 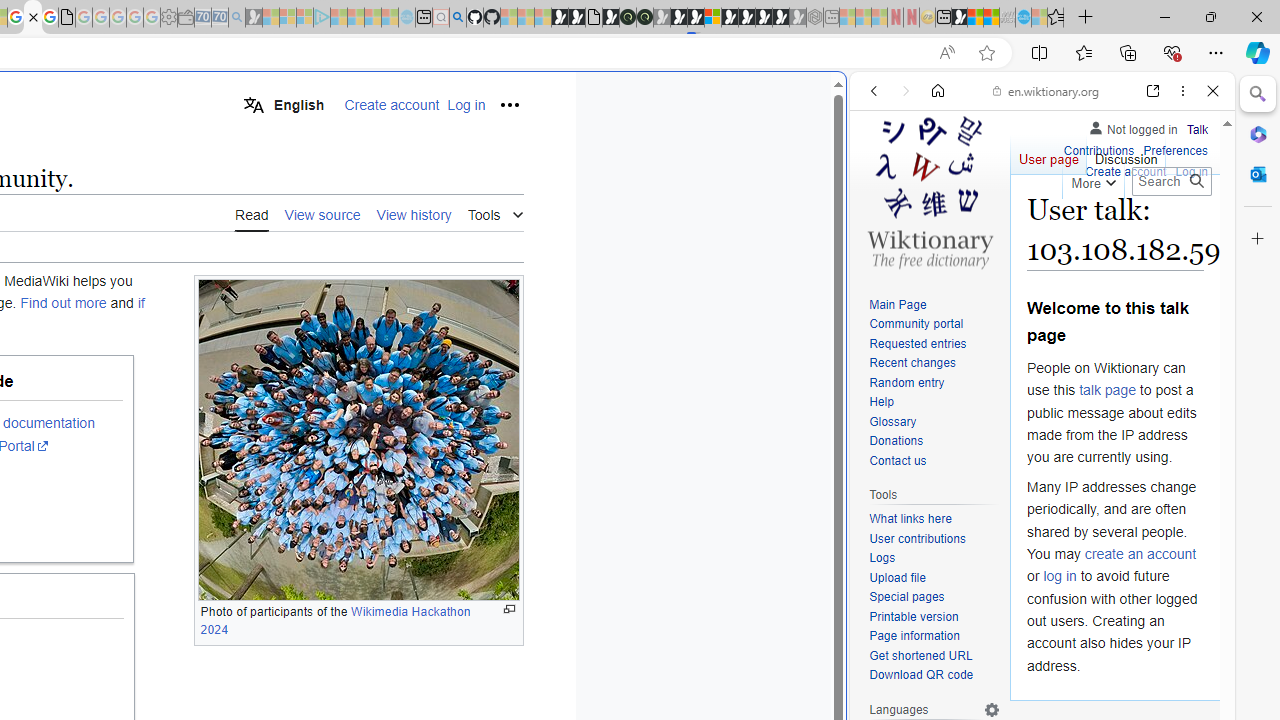 What do you see at coordinates (916, 324) in the screenshot?
I see `Community portal` at bounding box center [916, 324].